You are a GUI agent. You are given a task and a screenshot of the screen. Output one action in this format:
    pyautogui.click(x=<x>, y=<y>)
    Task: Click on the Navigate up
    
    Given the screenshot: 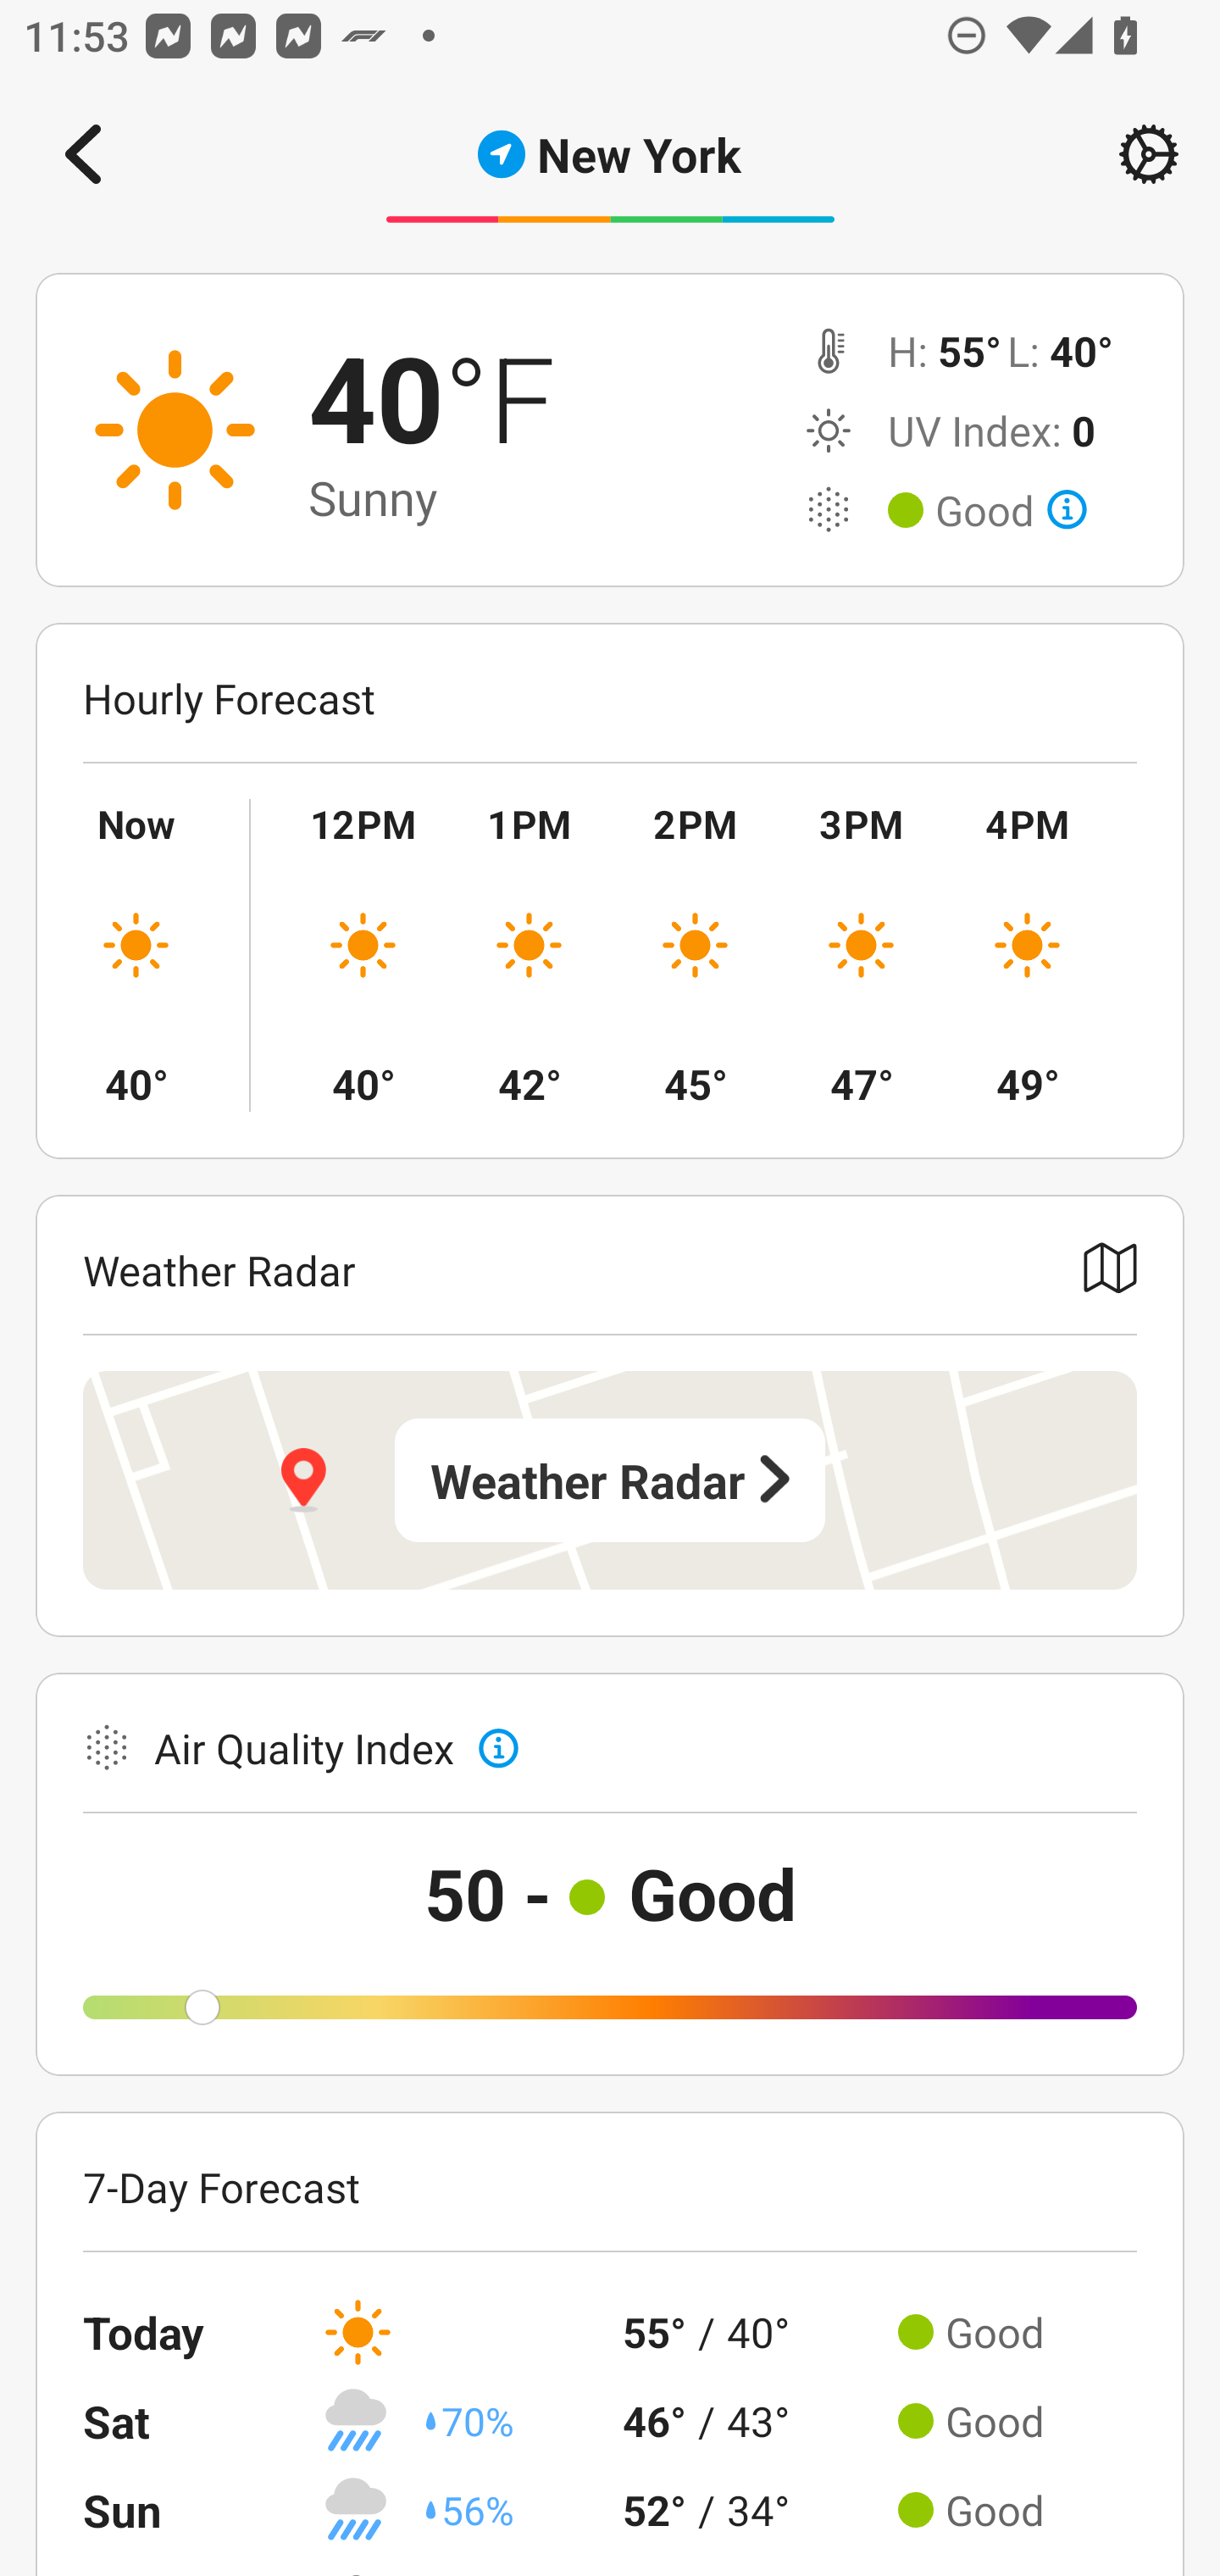 What is the action you would take?
    pyautogui.click(x=83, y=154)
    